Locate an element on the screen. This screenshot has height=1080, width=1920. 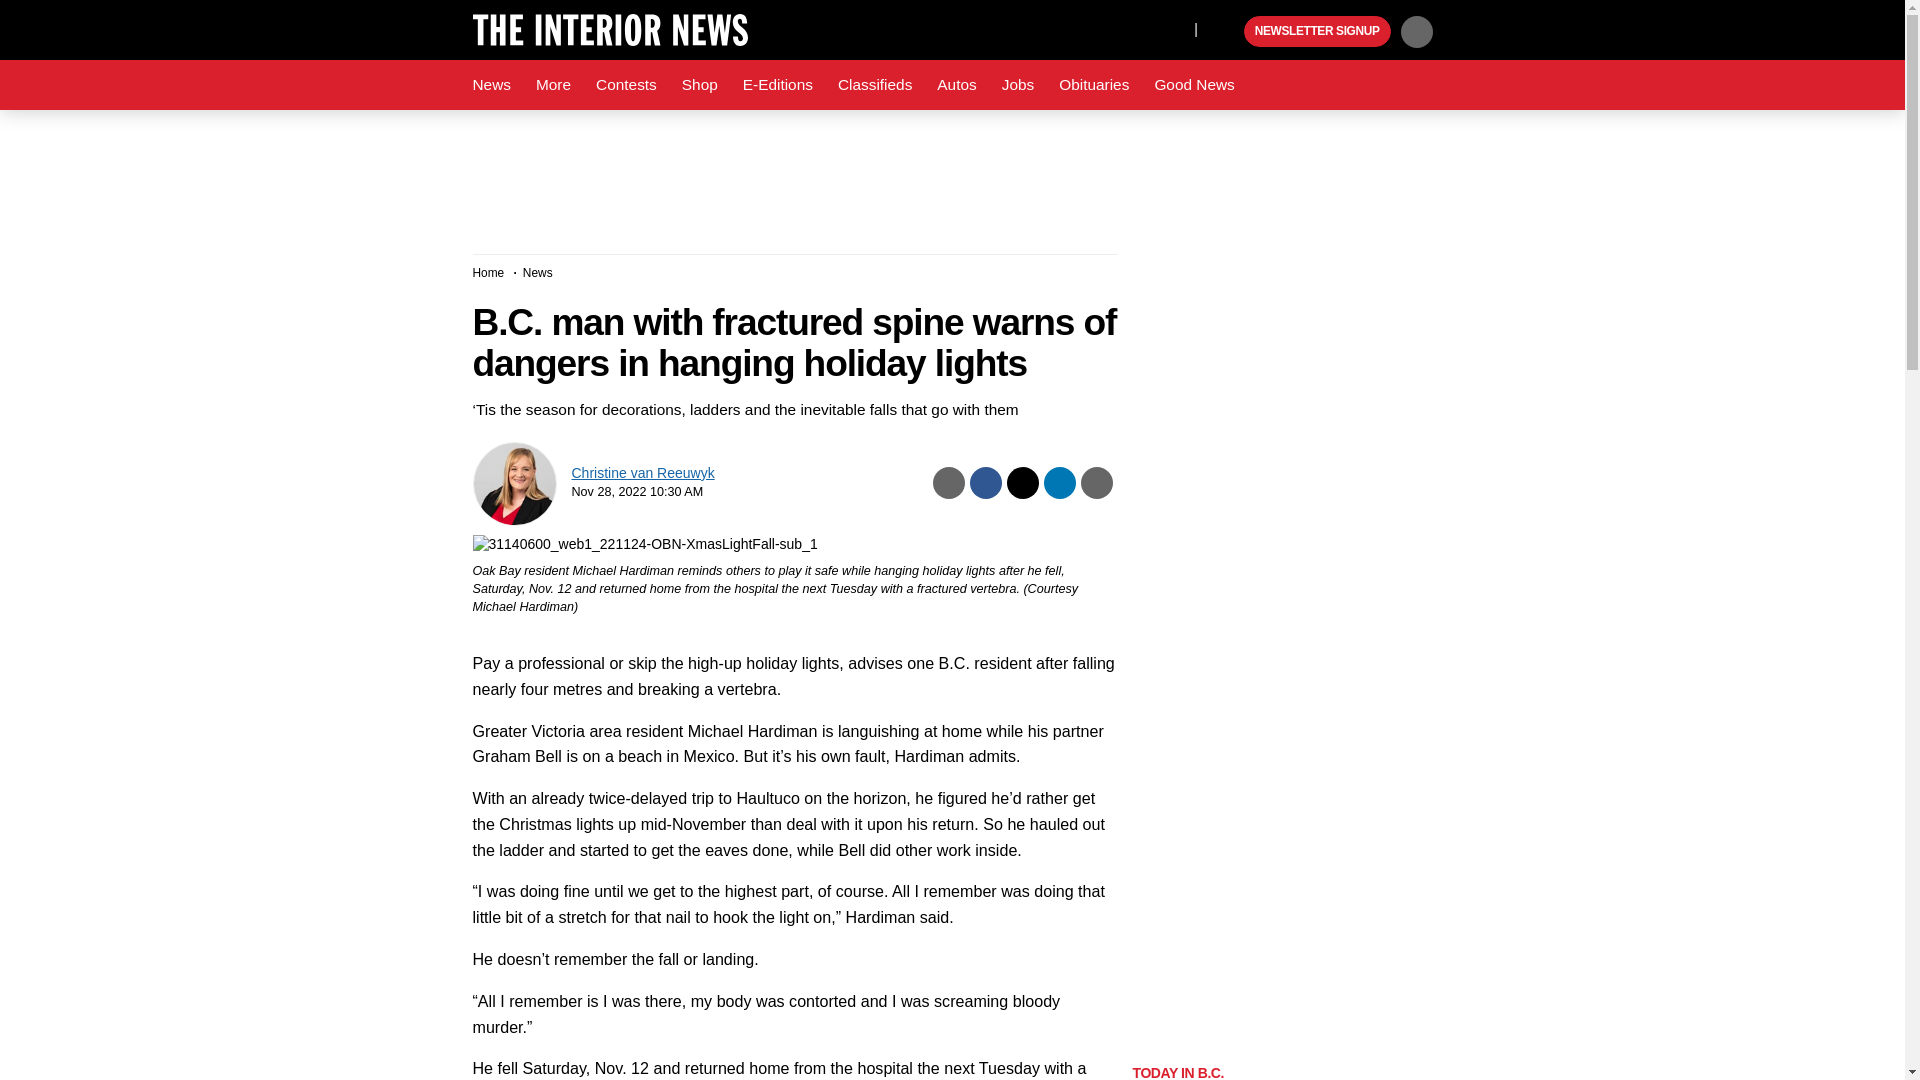
News is located at coordinates (491, 85).